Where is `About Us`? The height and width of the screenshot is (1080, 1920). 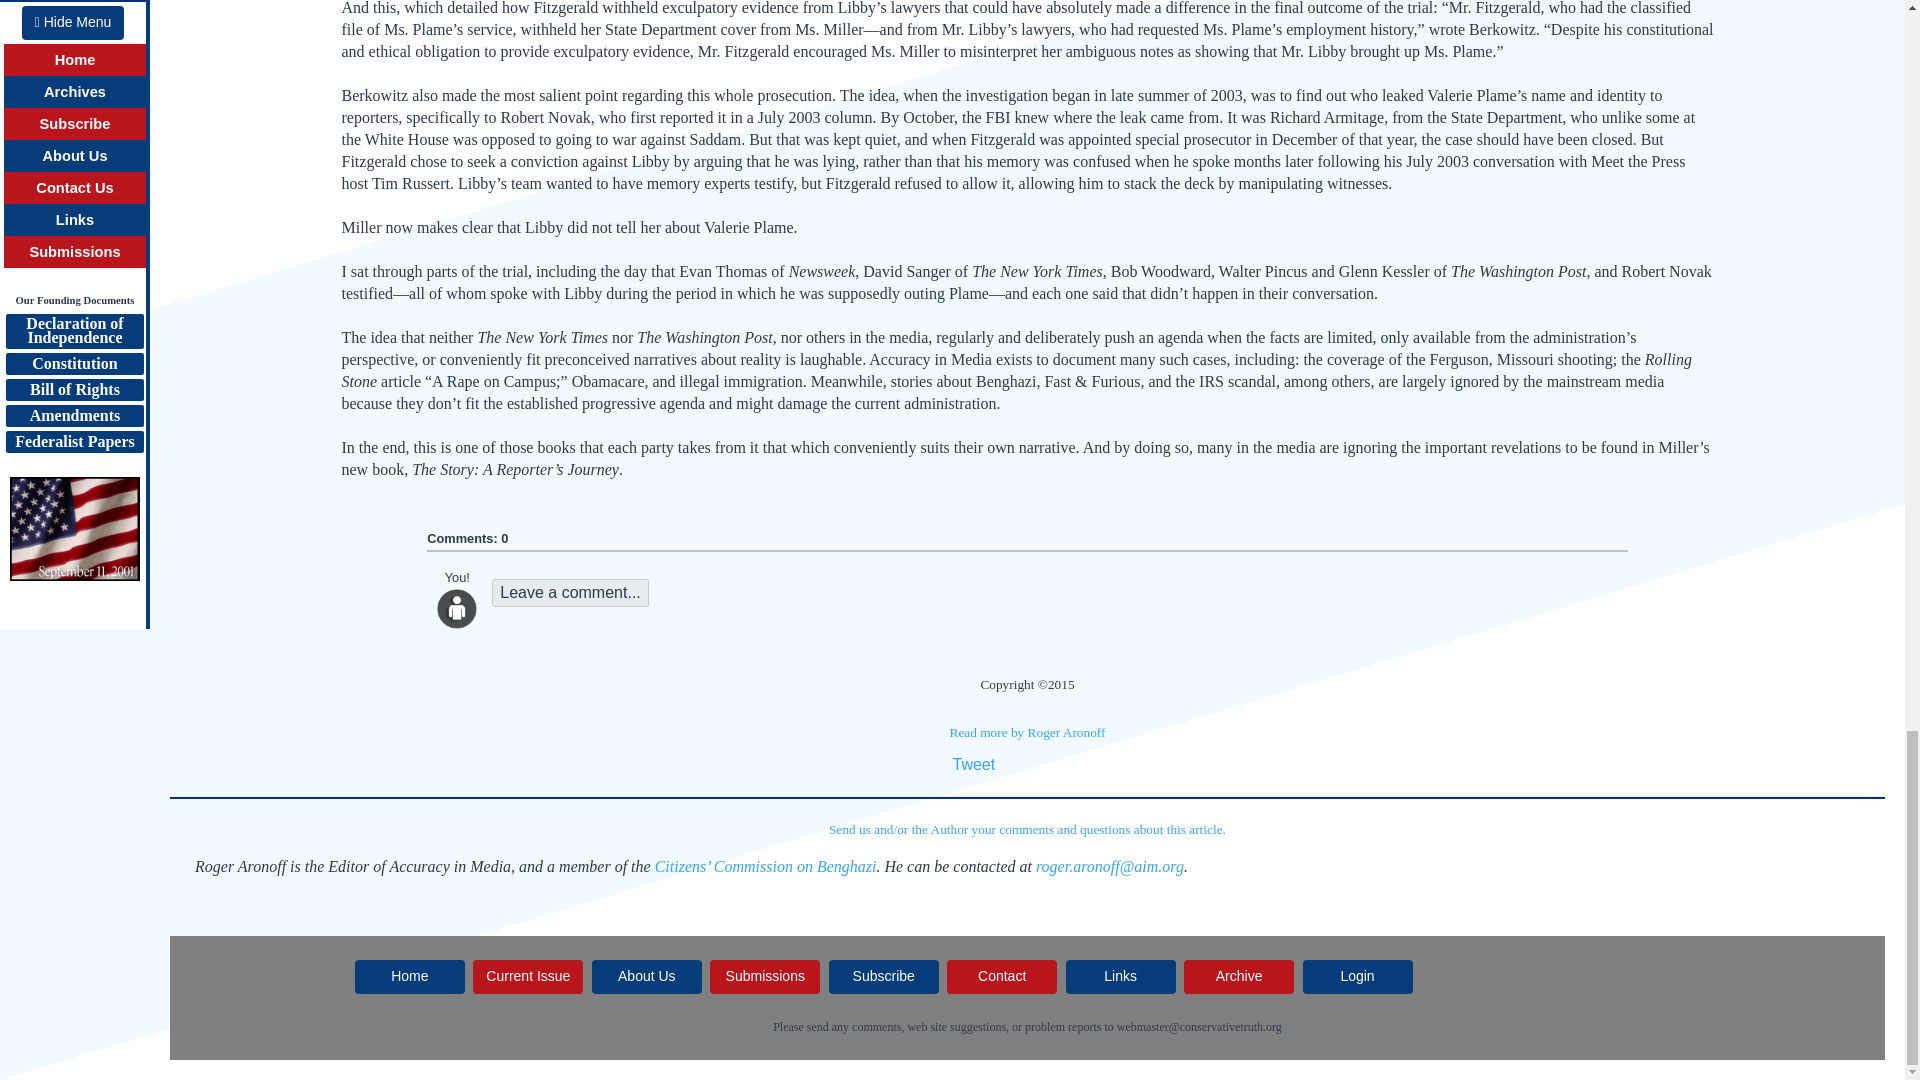
About Us is located at coordinates (646, 976).